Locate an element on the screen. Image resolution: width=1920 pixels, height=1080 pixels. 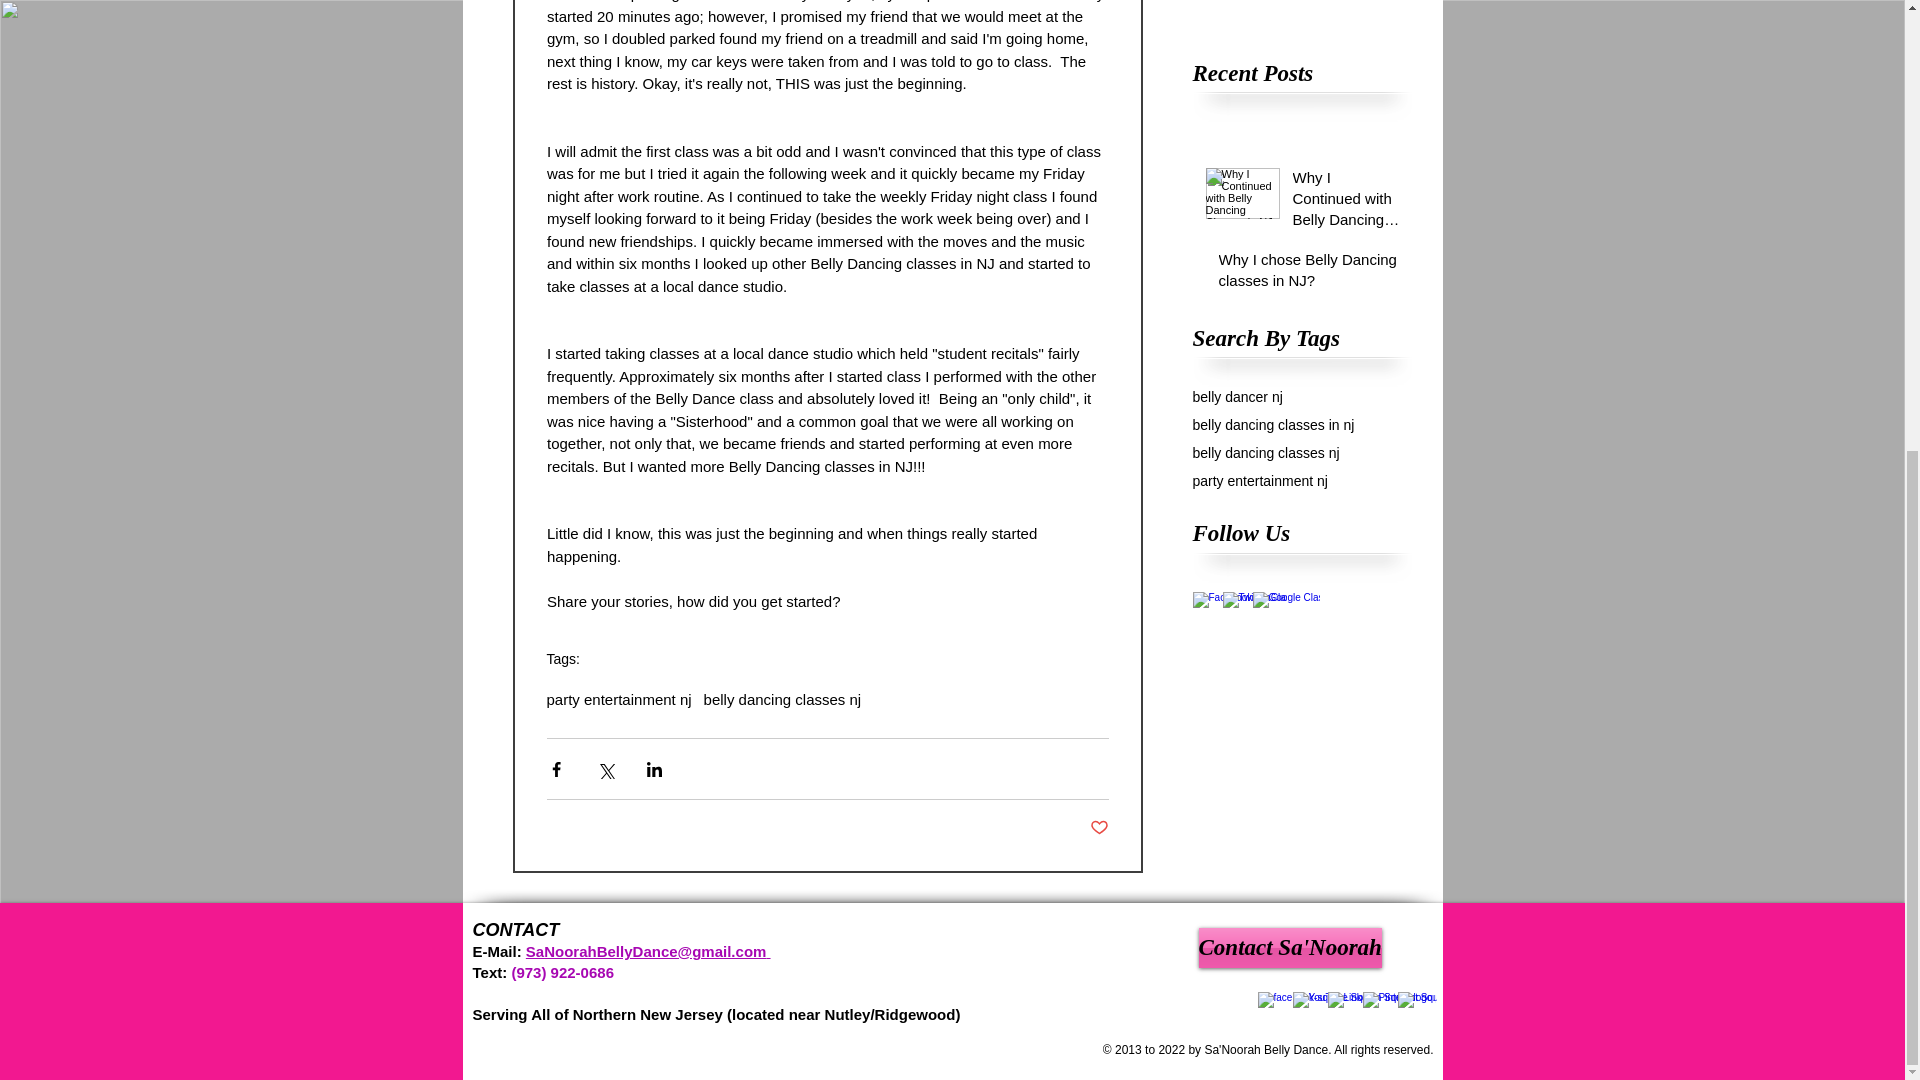
E-Mail: is located at coordinates (496, 951).